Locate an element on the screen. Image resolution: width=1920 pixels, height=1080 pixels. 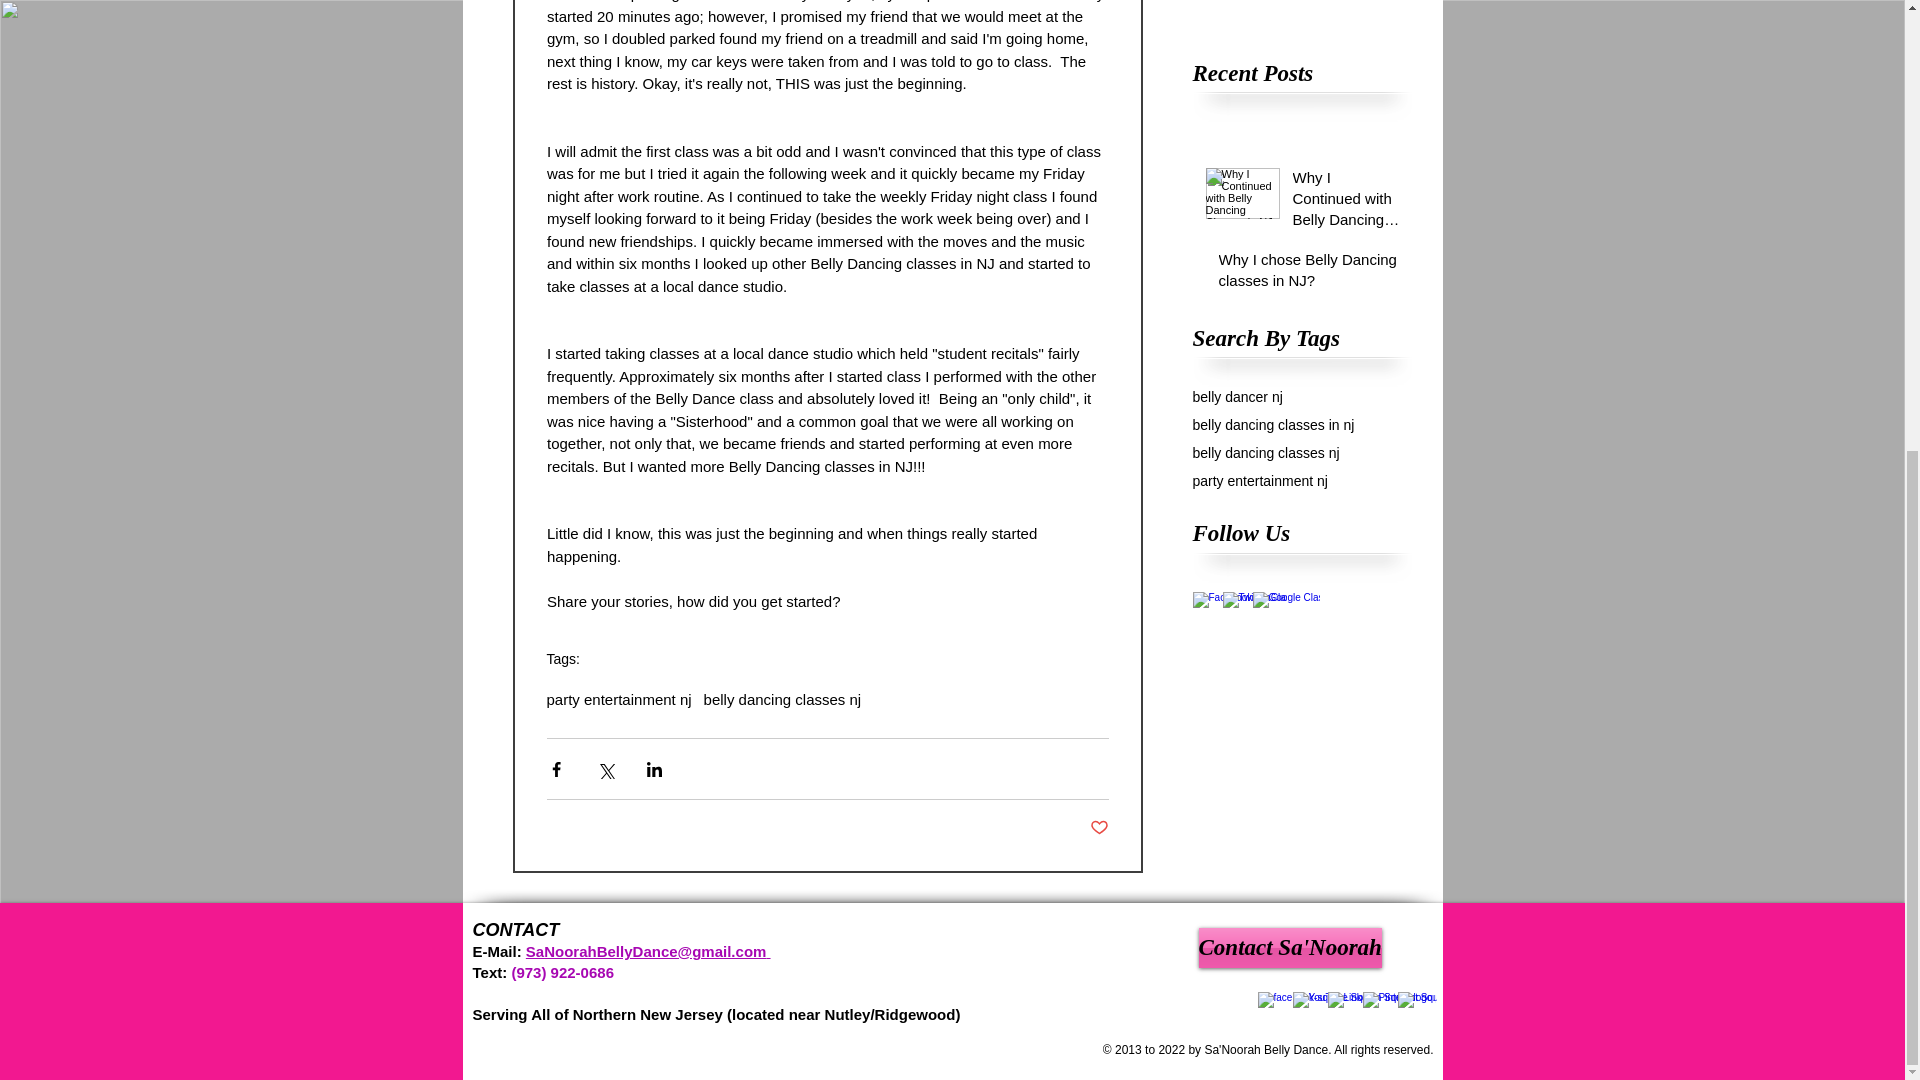
E-Mail: is located at coordinates (496, 951).